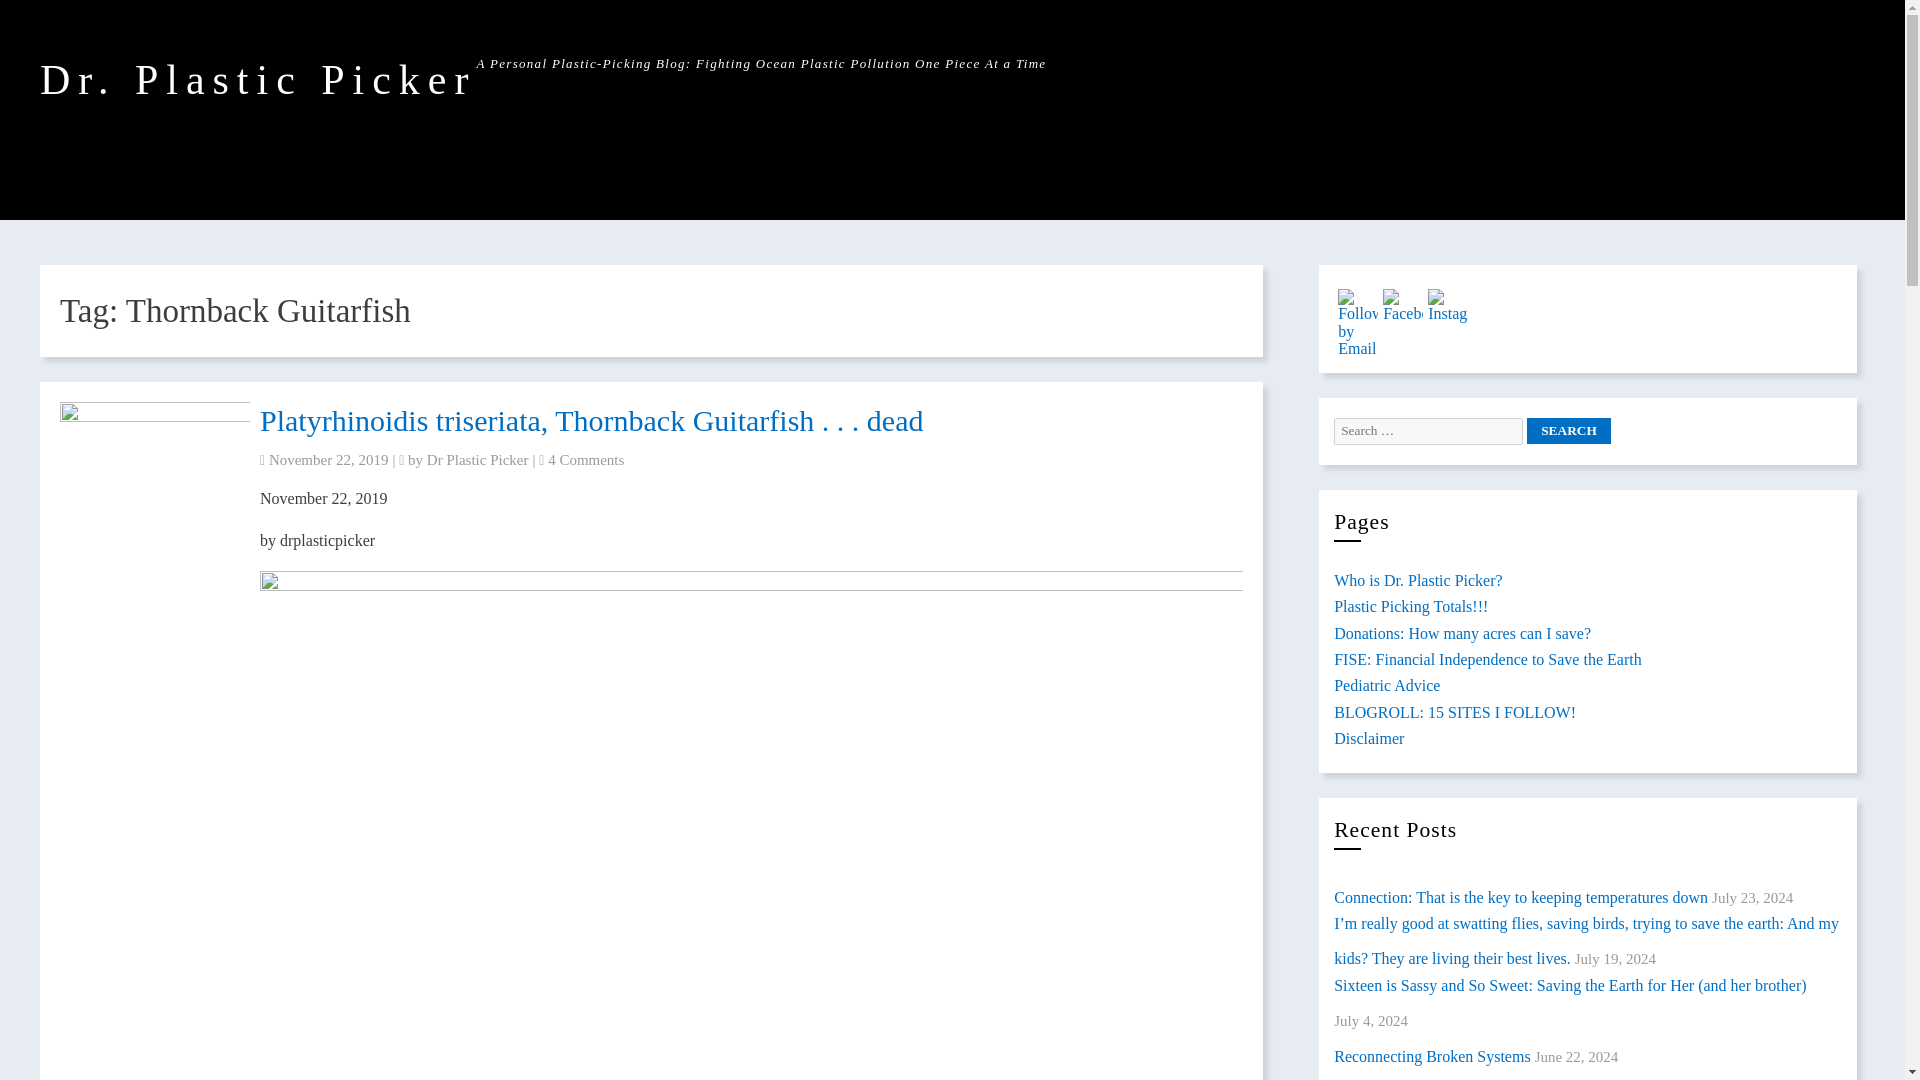  Describe the element at coordinates (478, 460) in the screenshot. I see `Dr Plastic Picker` at that location.